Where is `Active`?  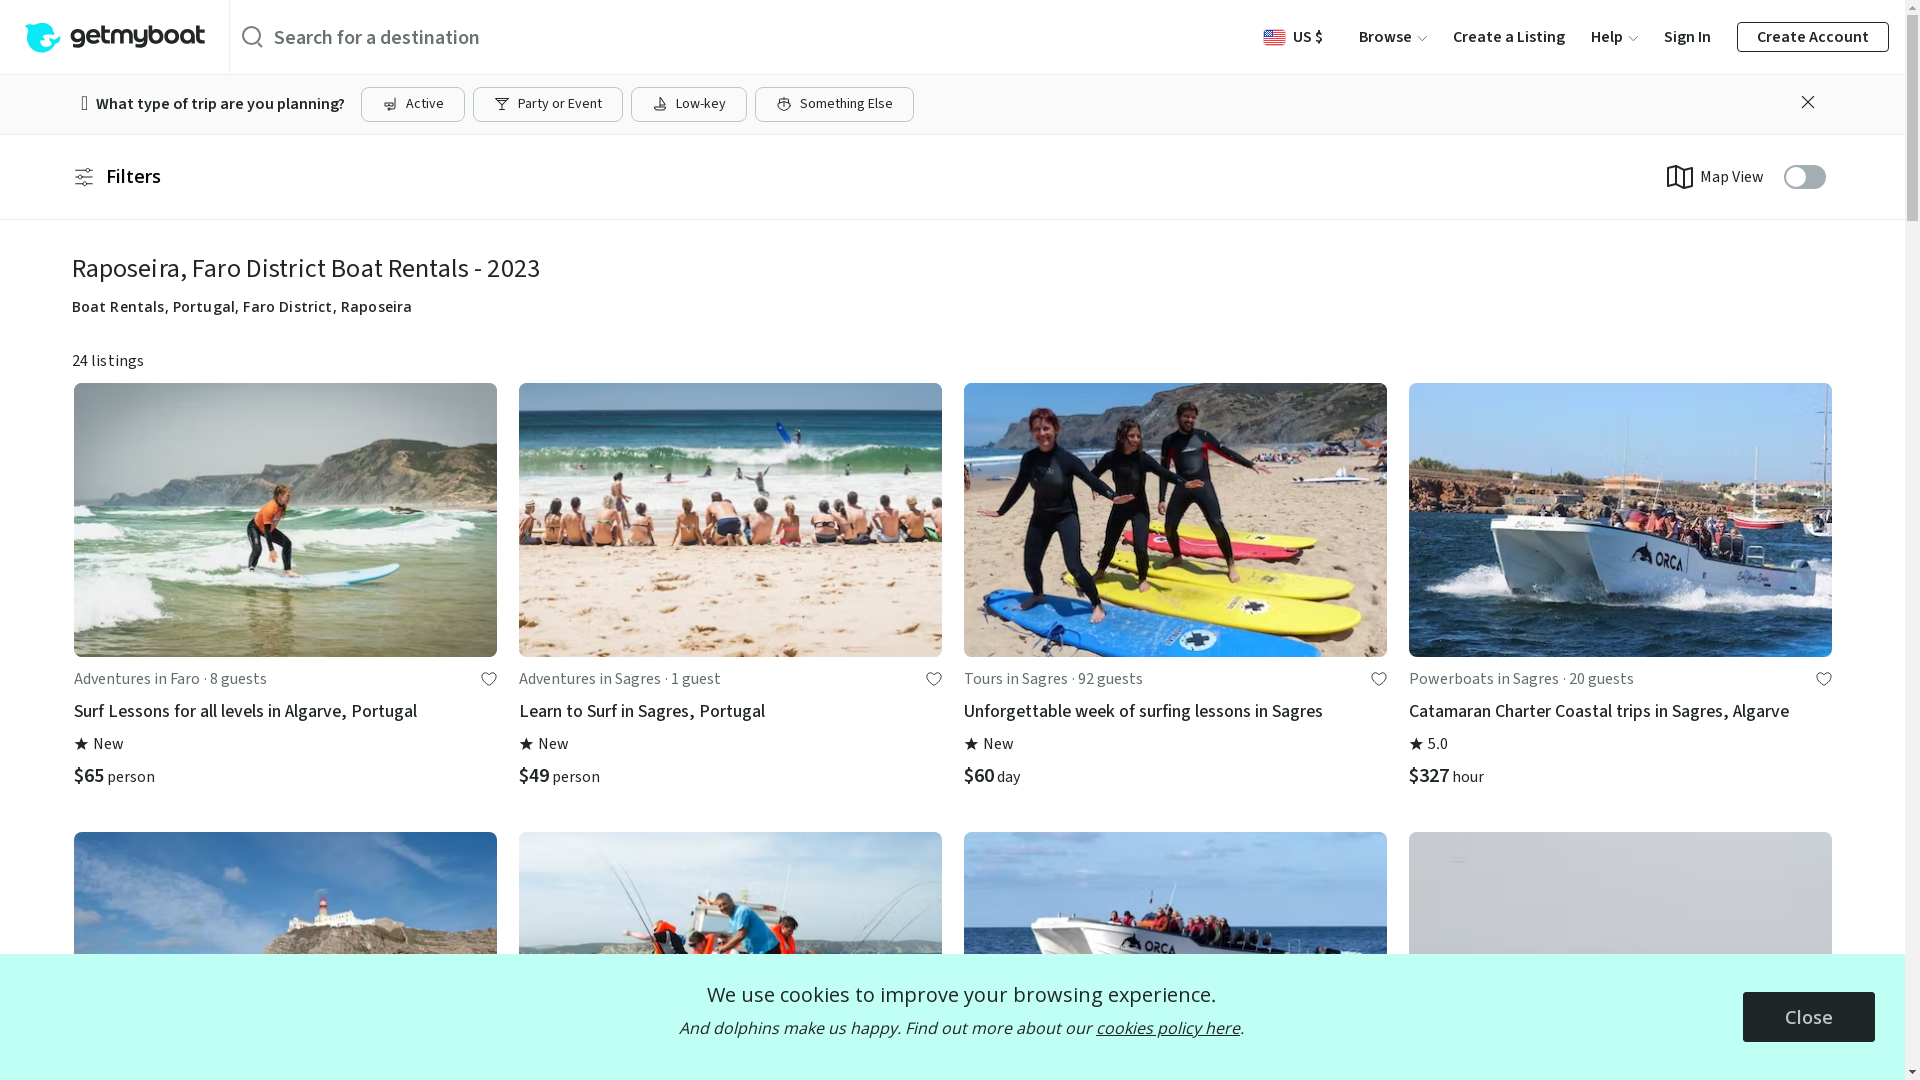 Active is located at coordinates (413, 104).